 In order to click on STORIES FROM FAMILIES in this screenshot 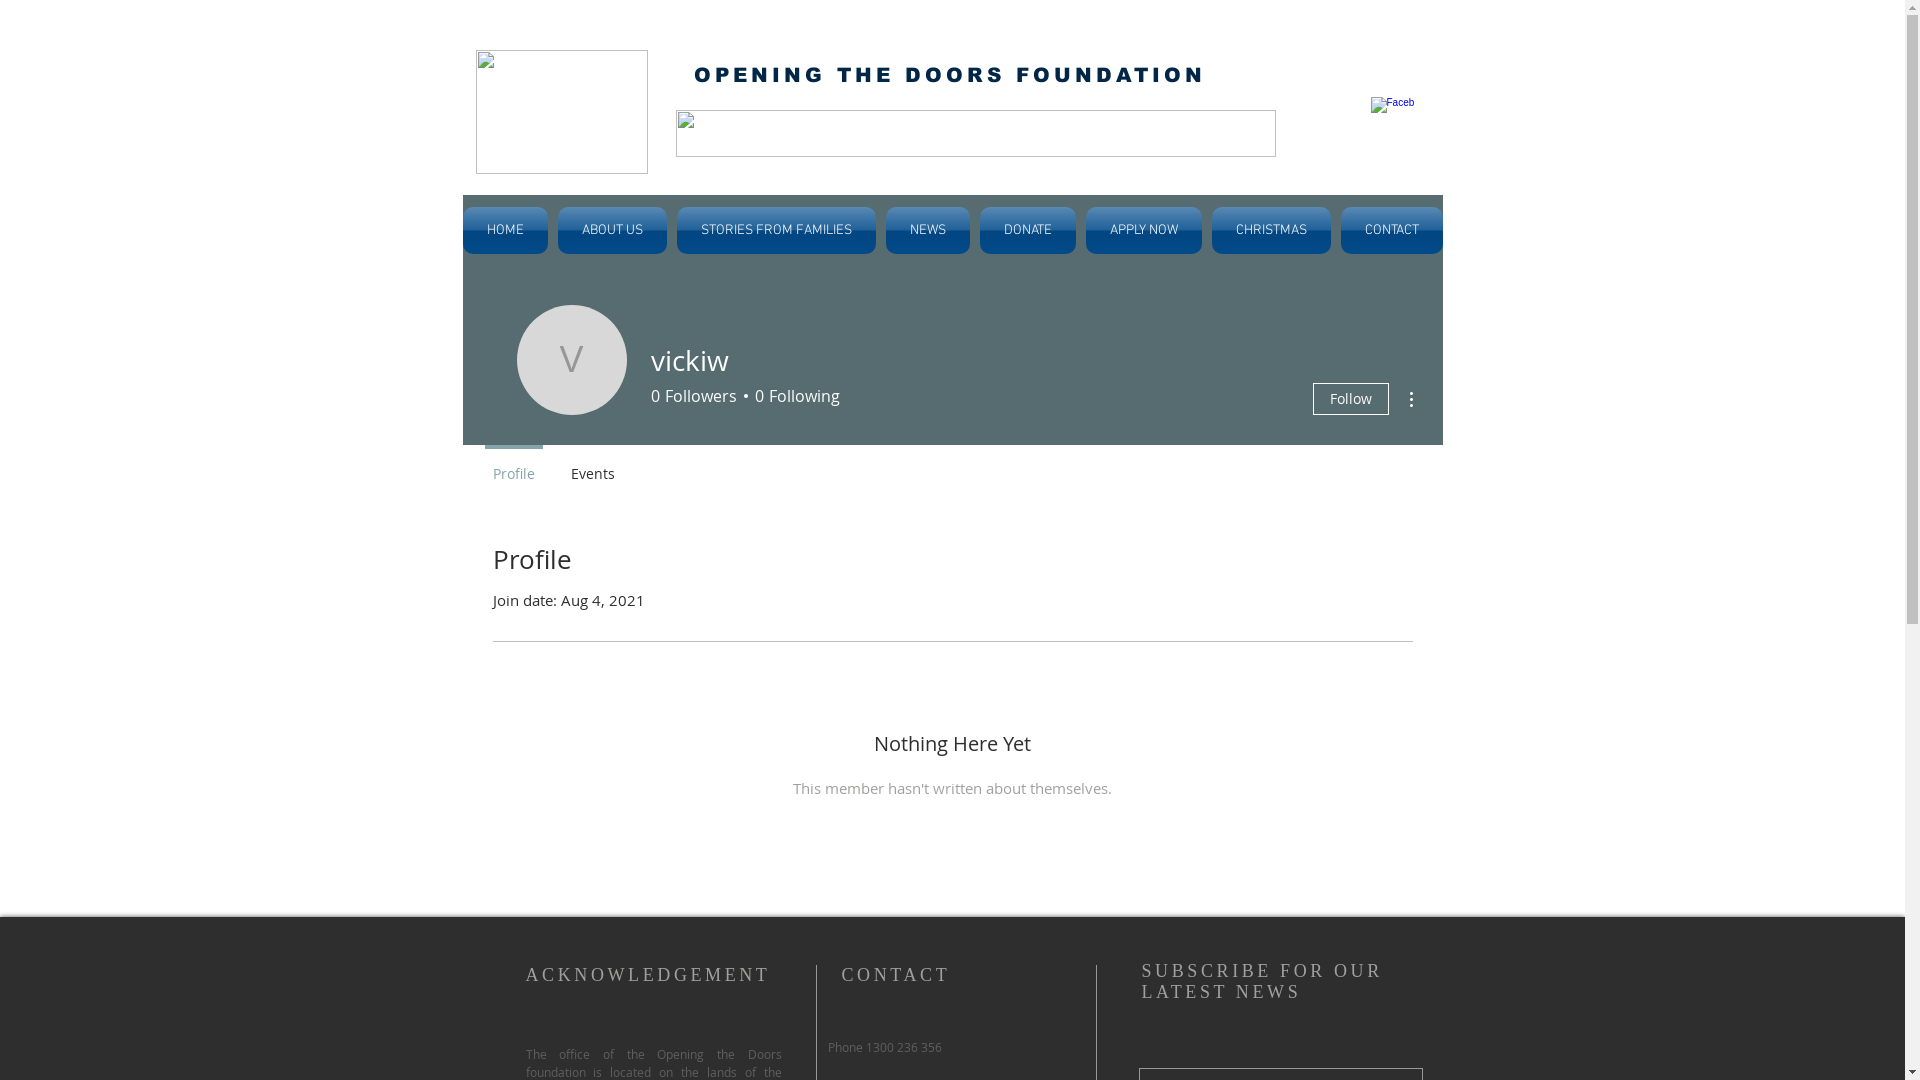, I will do `click(776, 230)`.